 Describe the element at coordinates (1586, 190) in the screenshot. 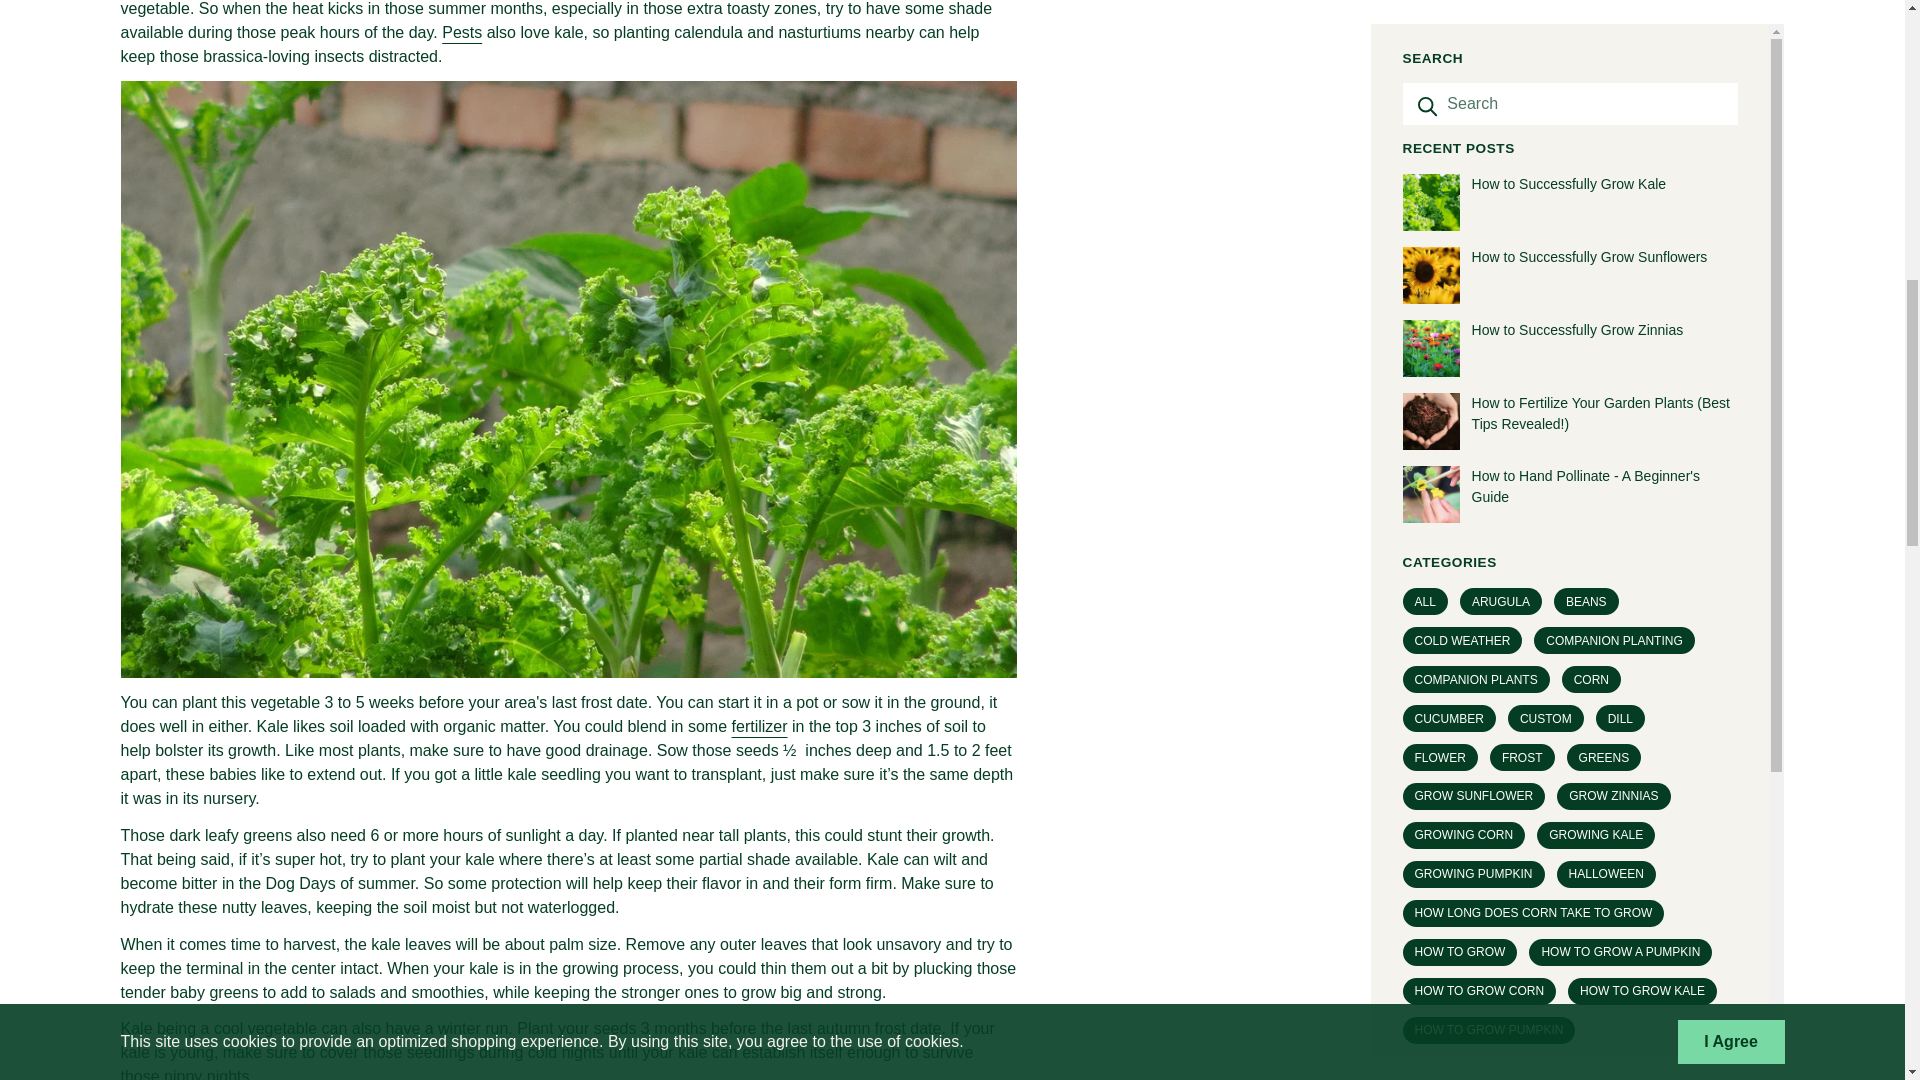

I see `BEANS` at that location.